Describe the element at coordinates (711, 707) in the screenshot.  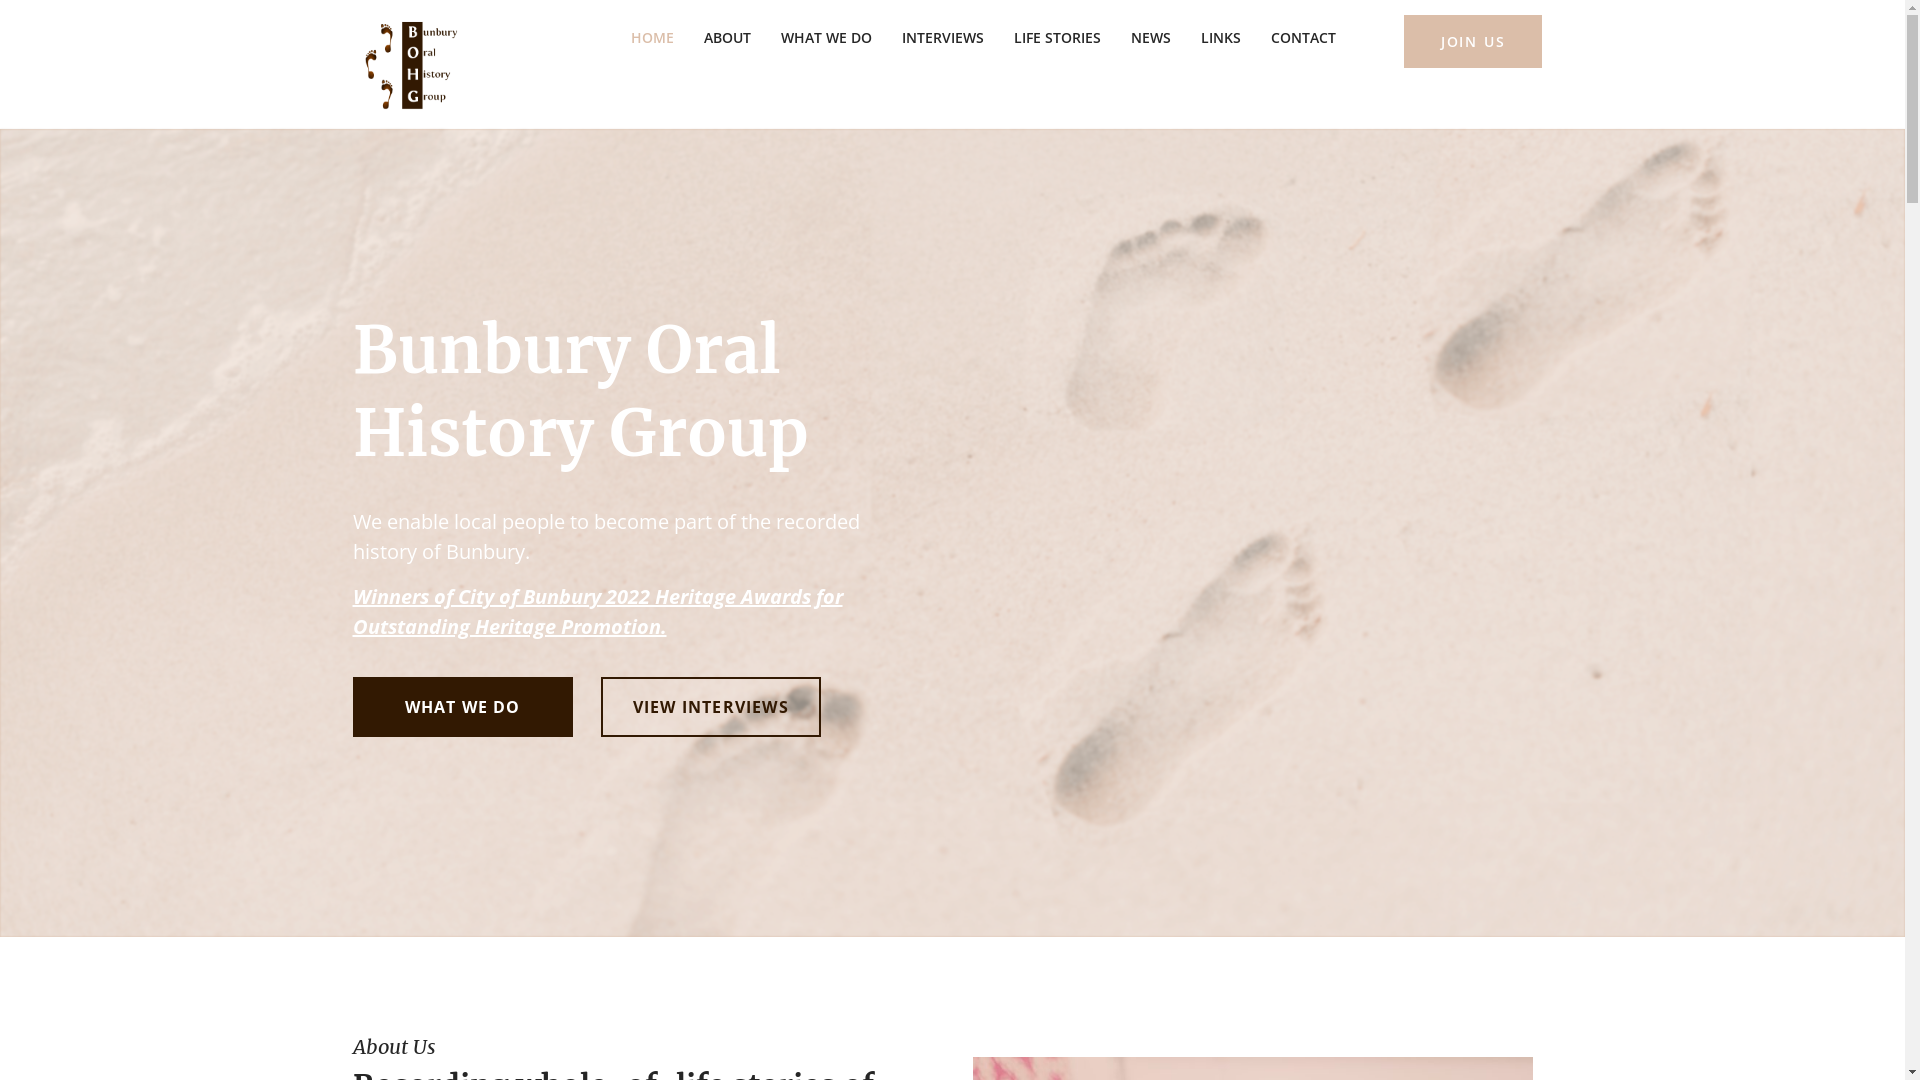
I see `VIEW INTERVIEWS` at that location.